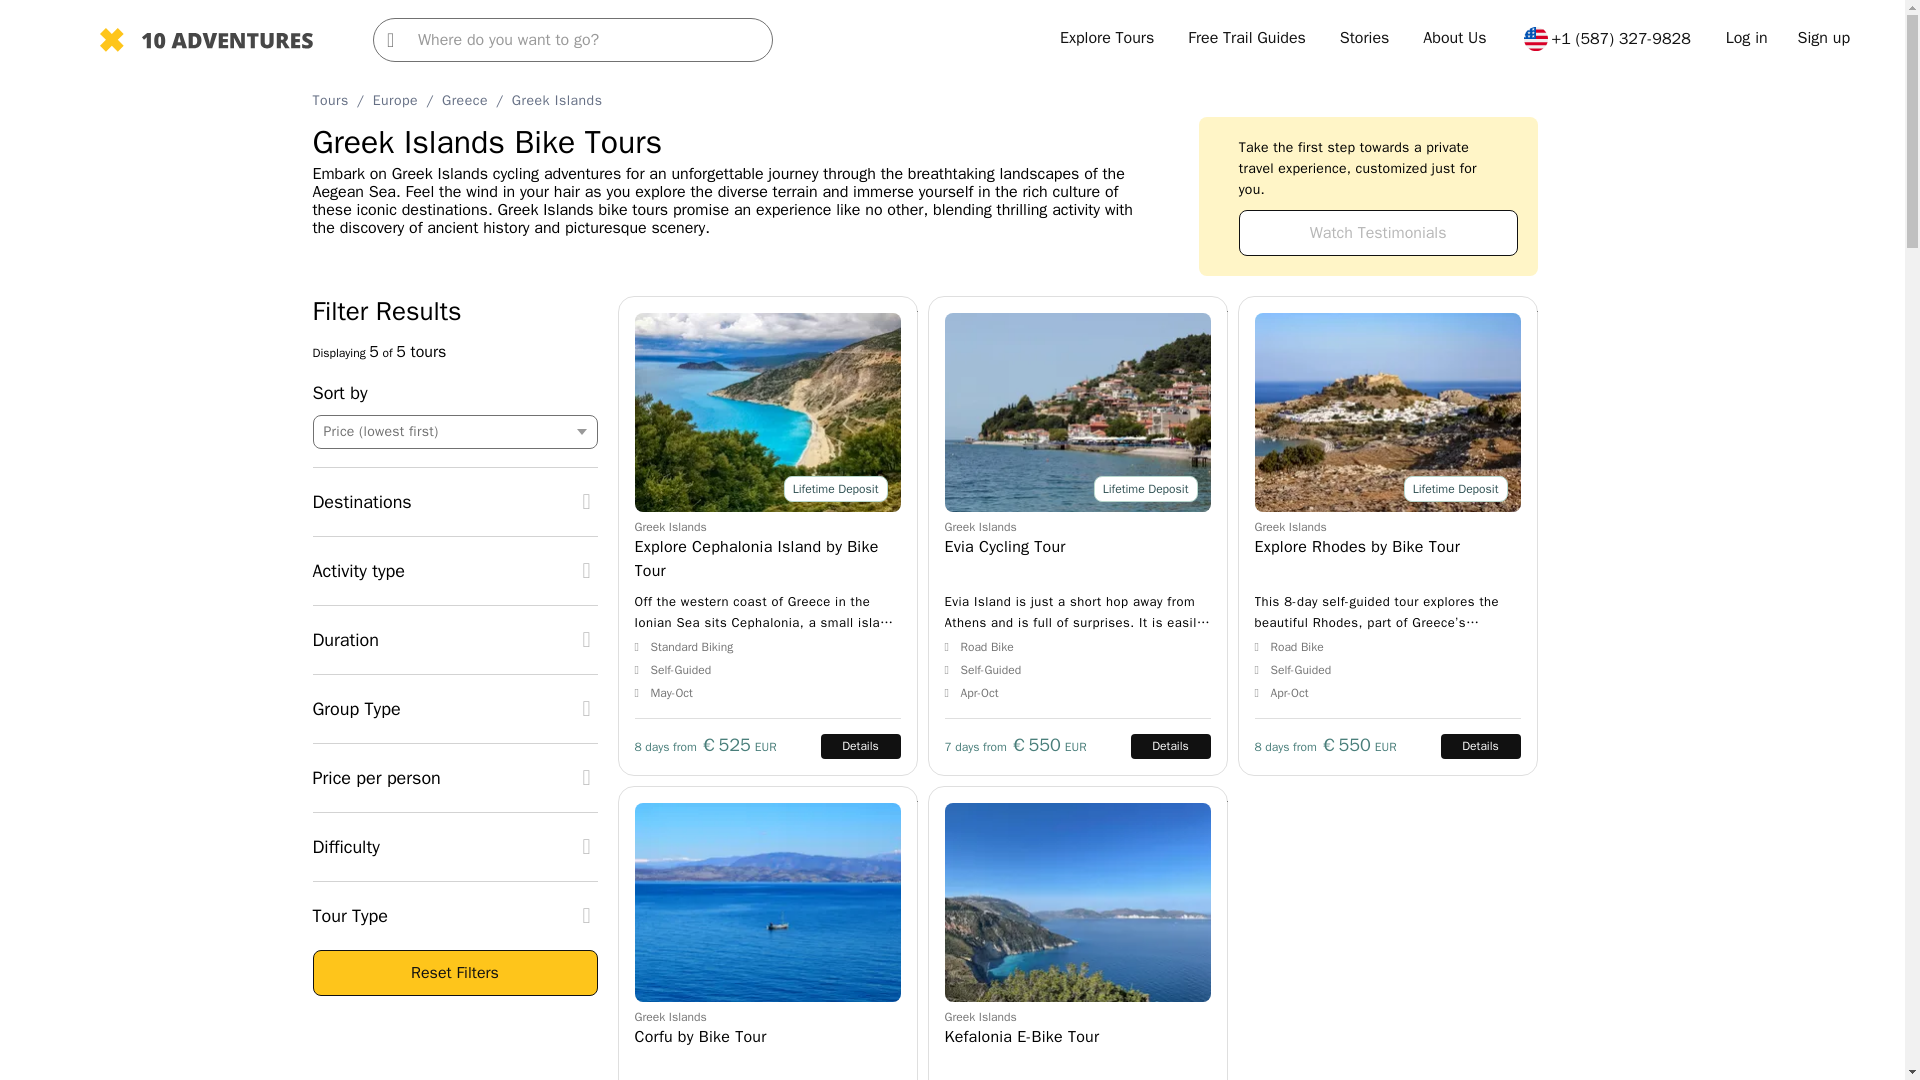 The height and width of the screenshot is (1080, 1920). Describe the element at coordinates (395, 100) in the screenshot. I see `Europe` at that location.